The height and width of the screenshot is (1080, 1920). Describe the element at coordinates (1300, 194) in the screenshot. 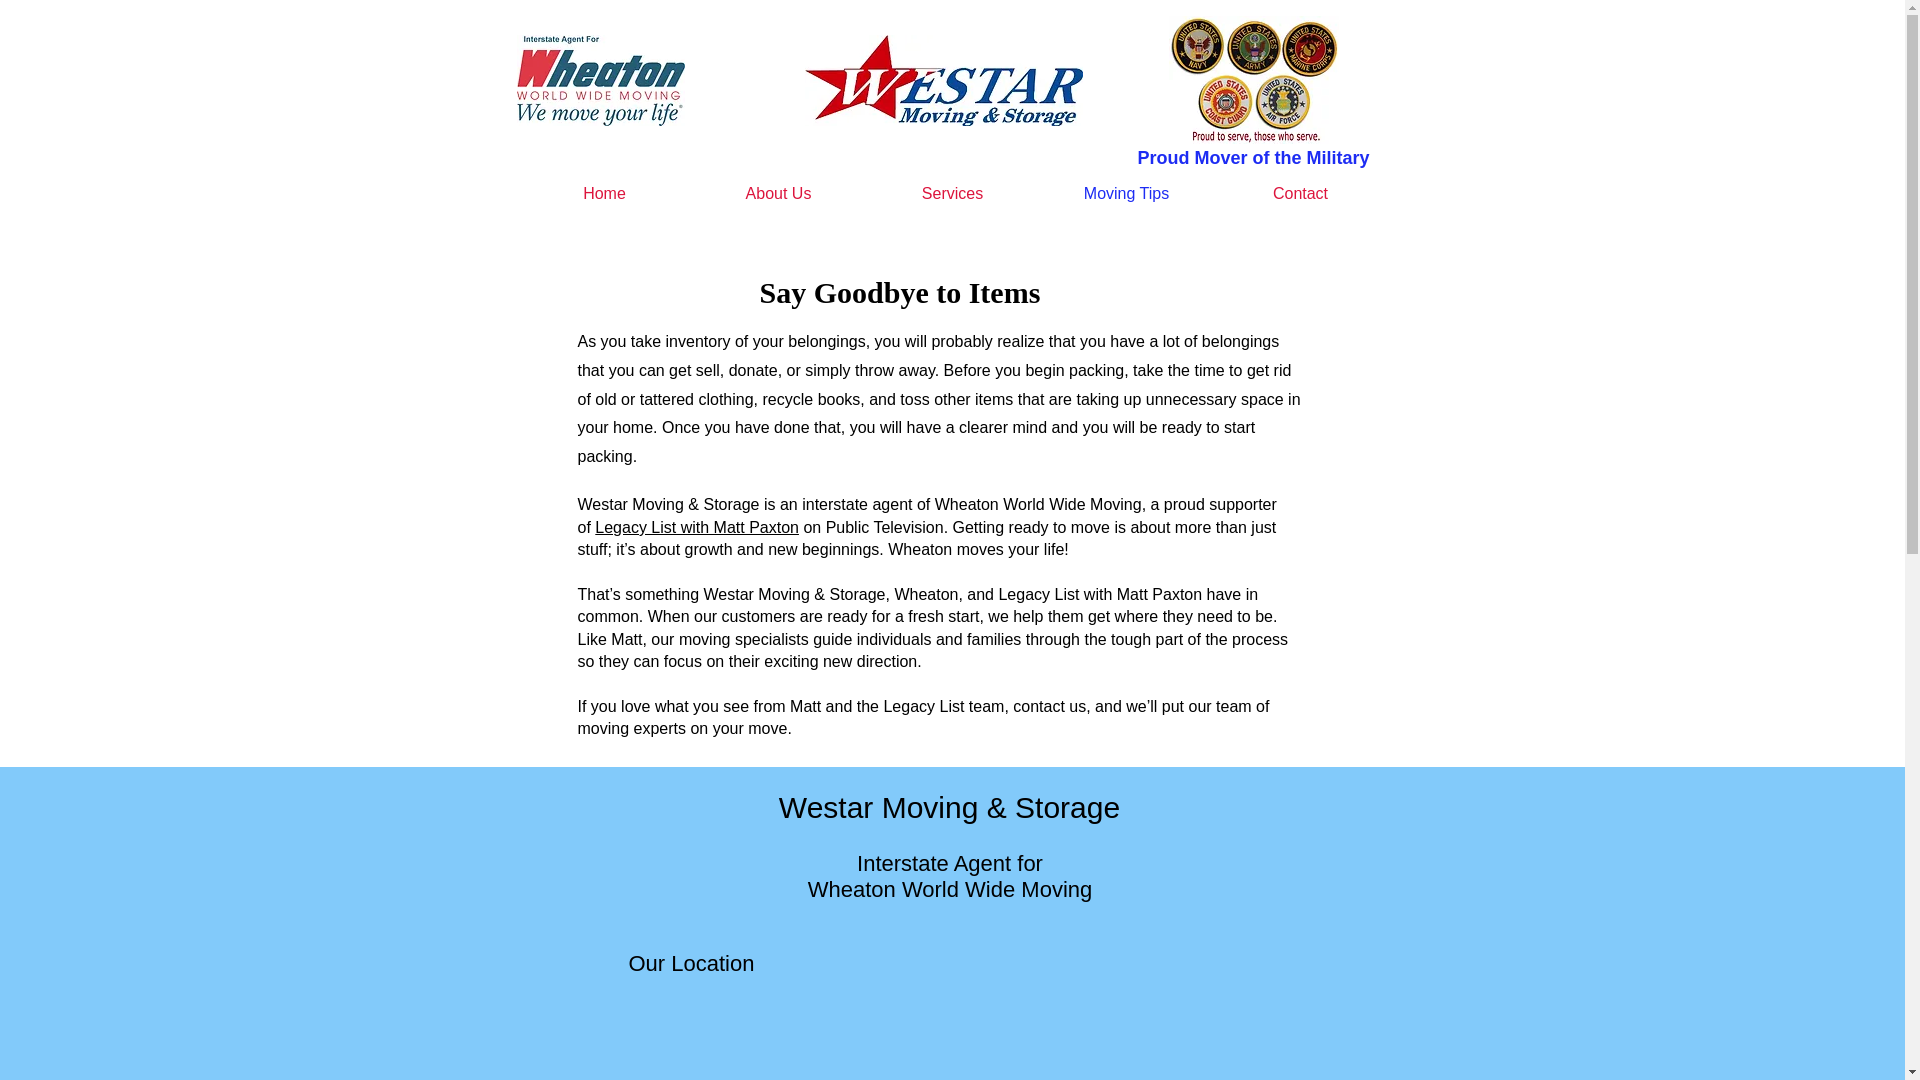

I see `Contact` at that location.